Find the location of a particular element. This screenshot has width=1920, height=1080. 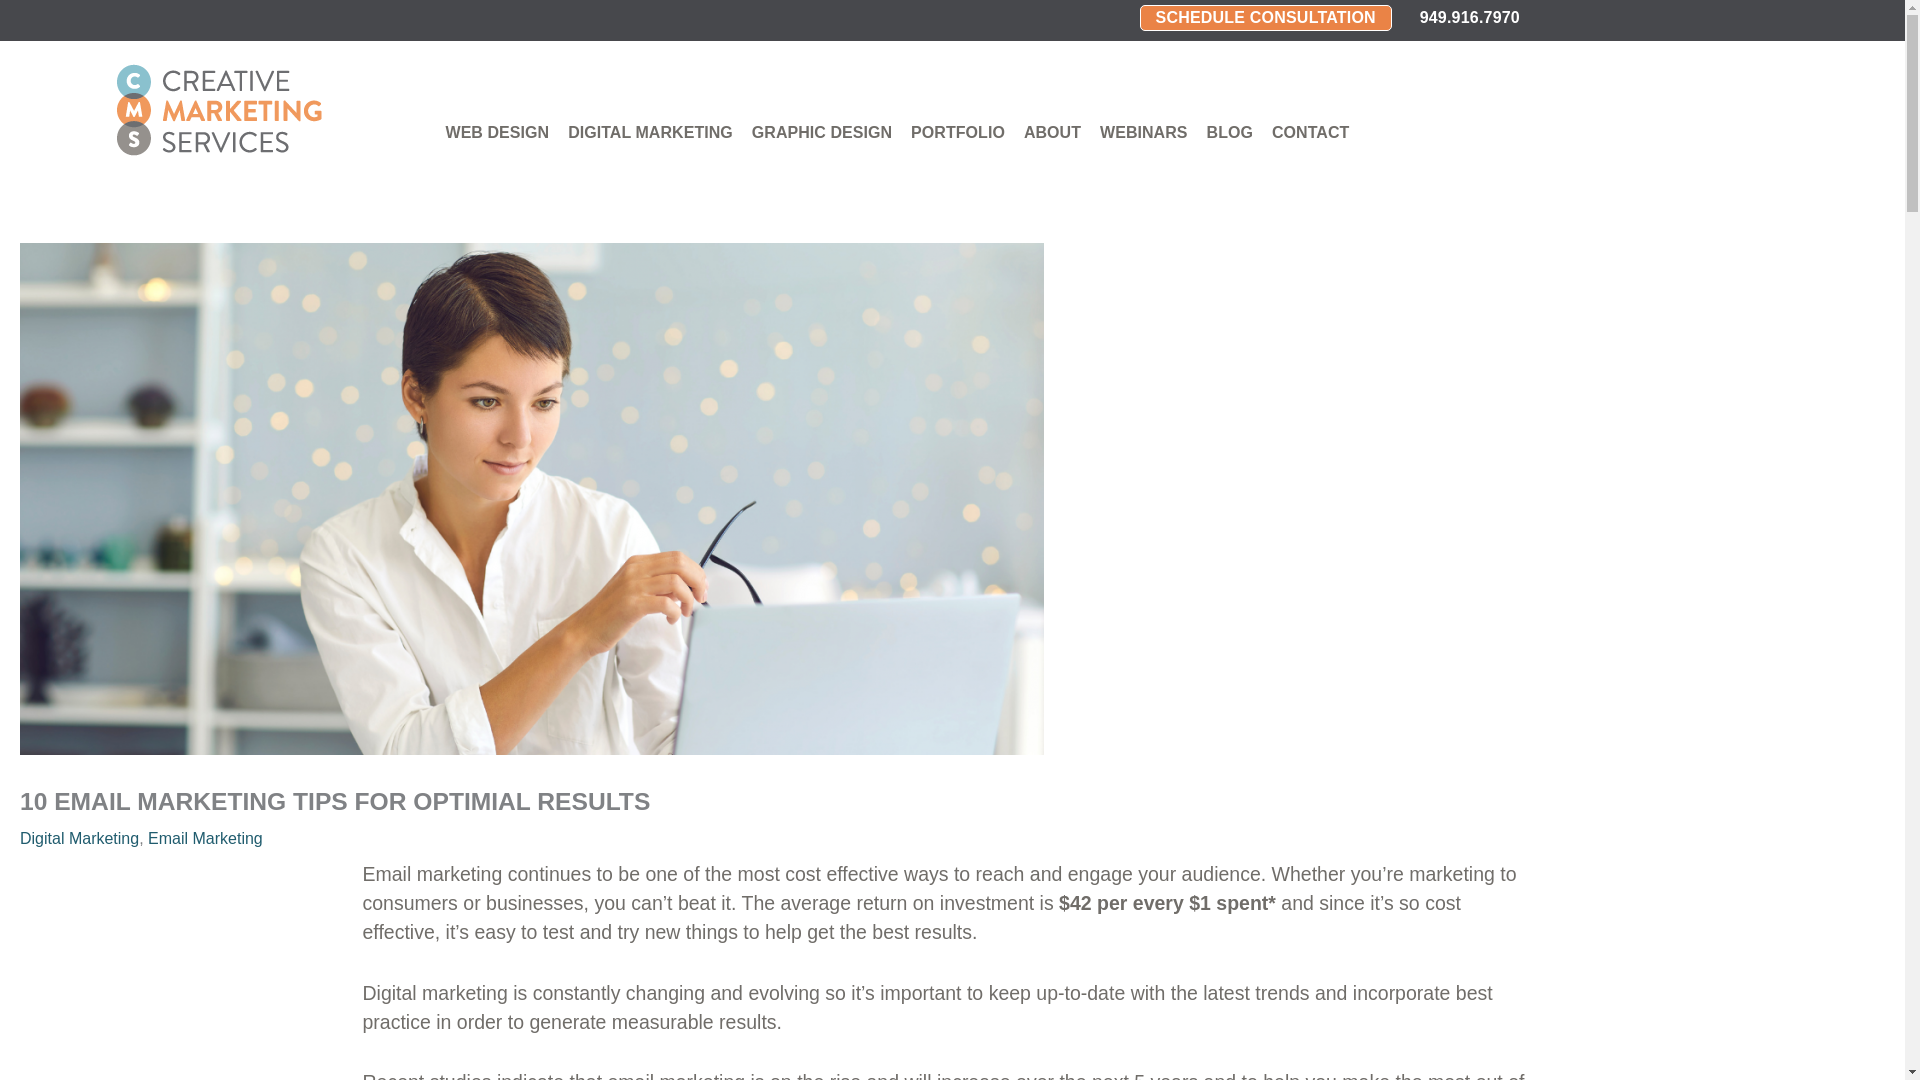

CONTACT is located at coordinates (1310, 133).